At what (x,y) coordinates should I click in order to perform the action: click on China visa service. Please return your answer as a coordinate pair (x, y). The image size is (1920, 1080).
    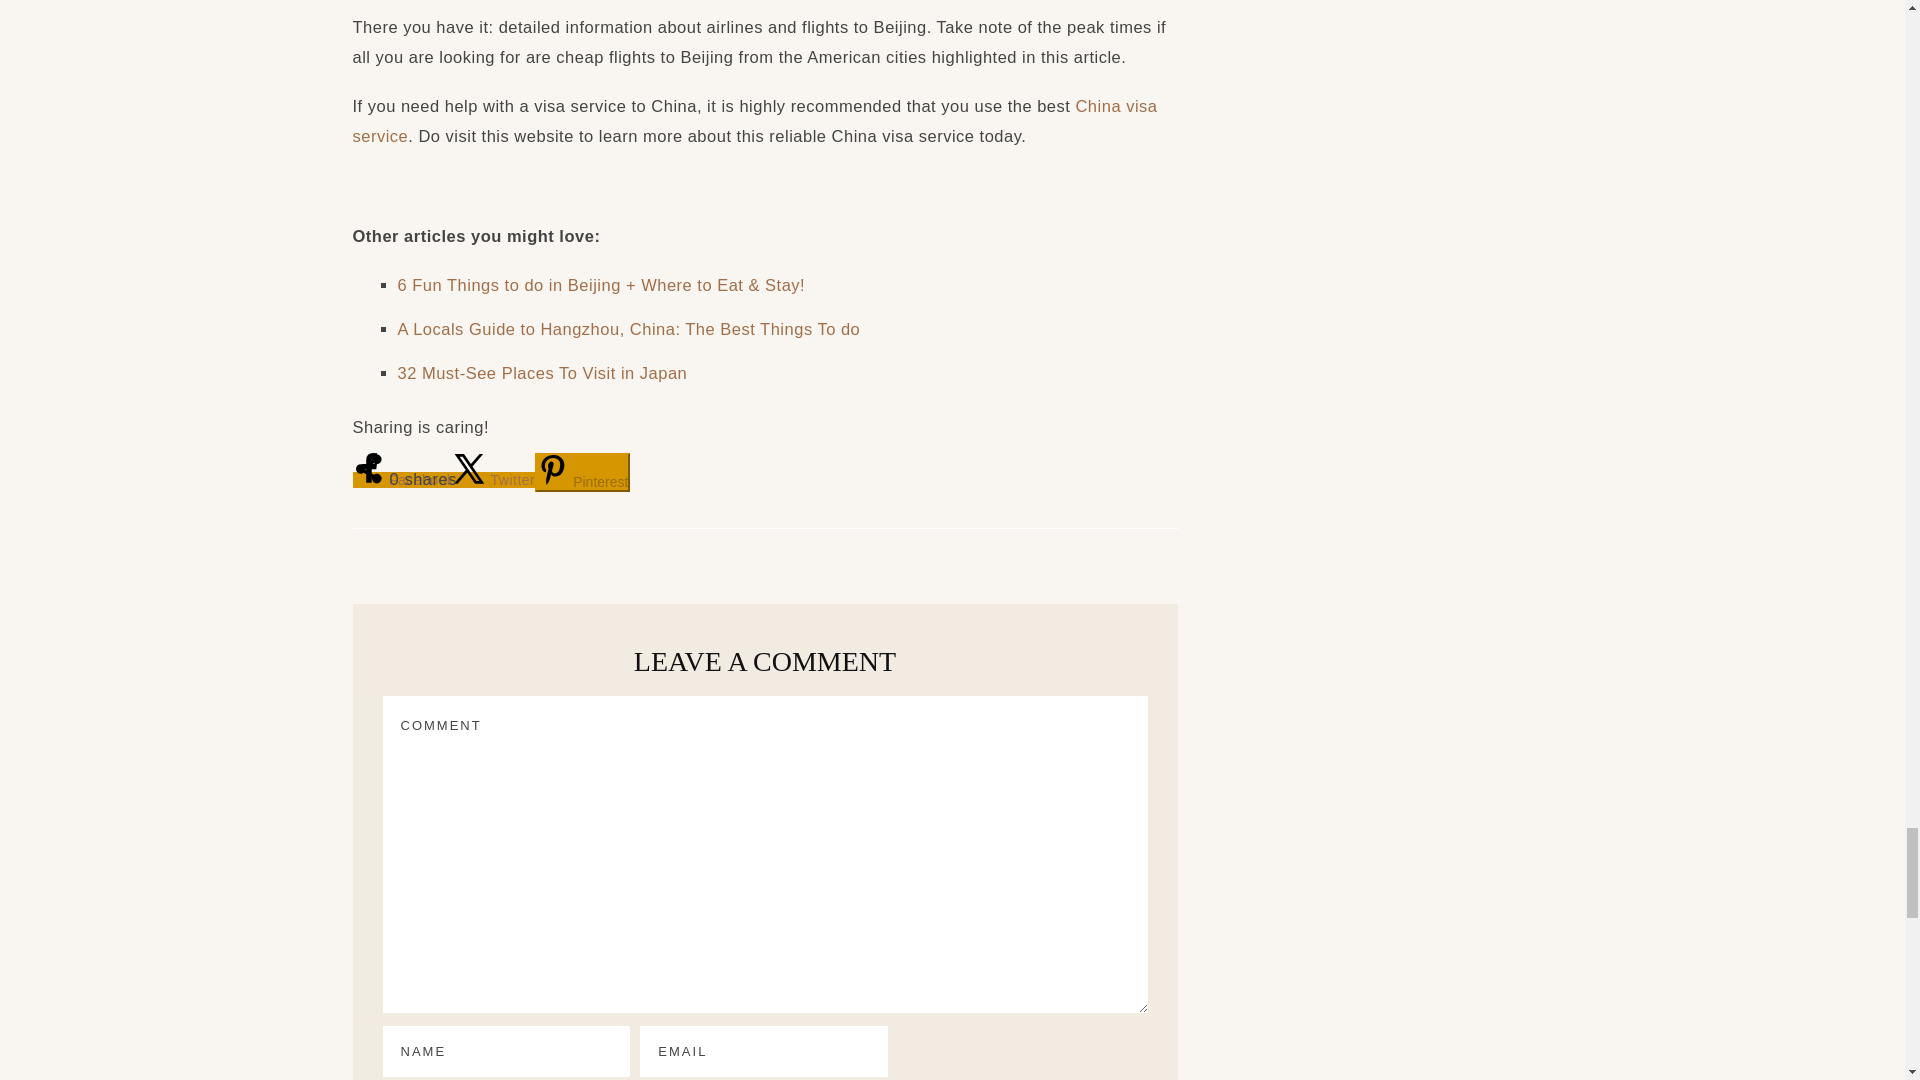
    Looking at the image, I should click on (754, 120).